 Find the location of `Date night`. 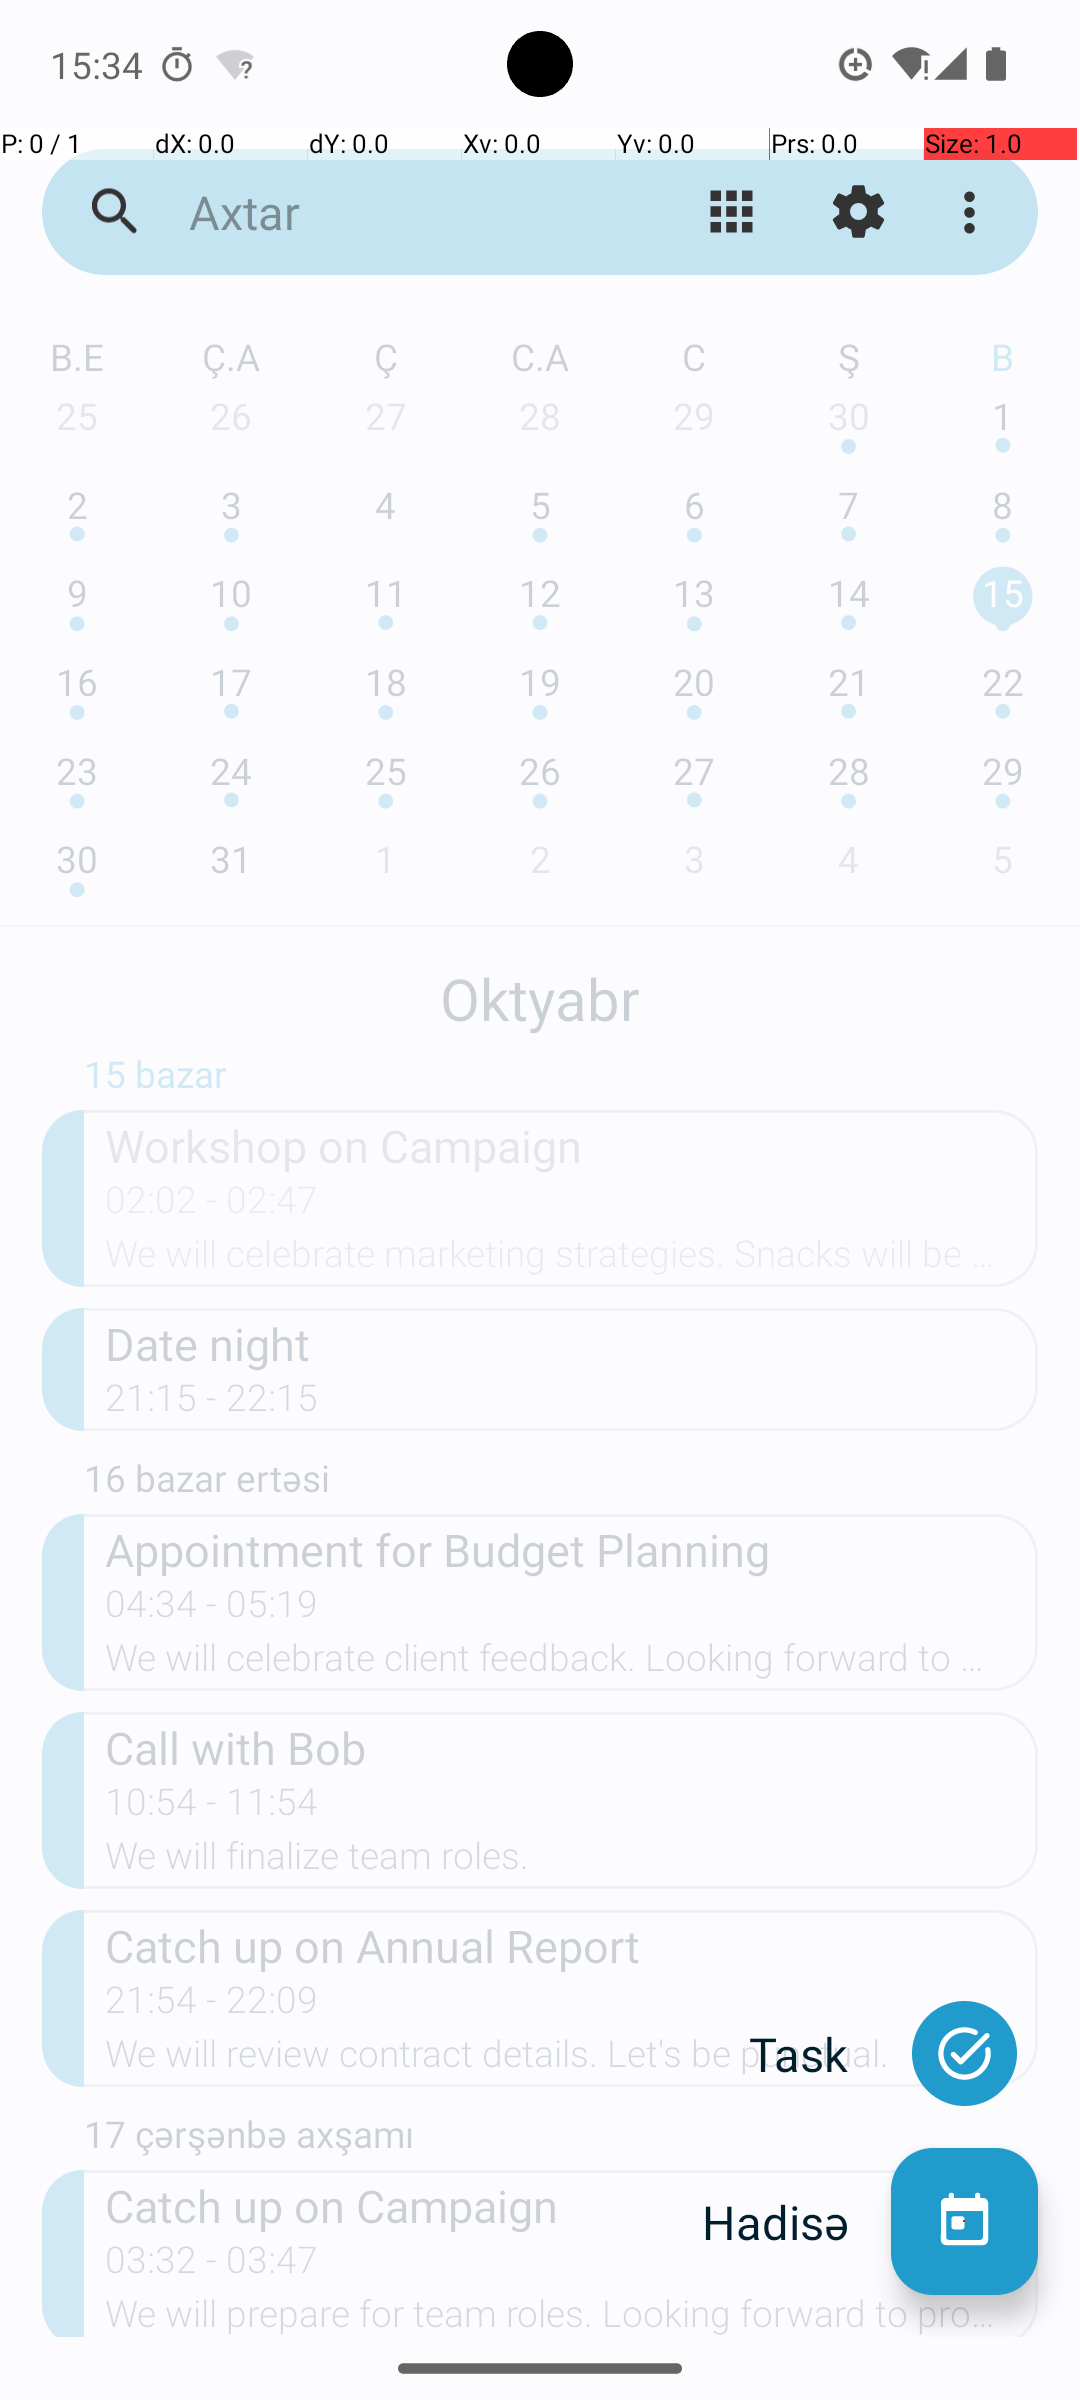

Date night is located at coordinates (572, 1342).